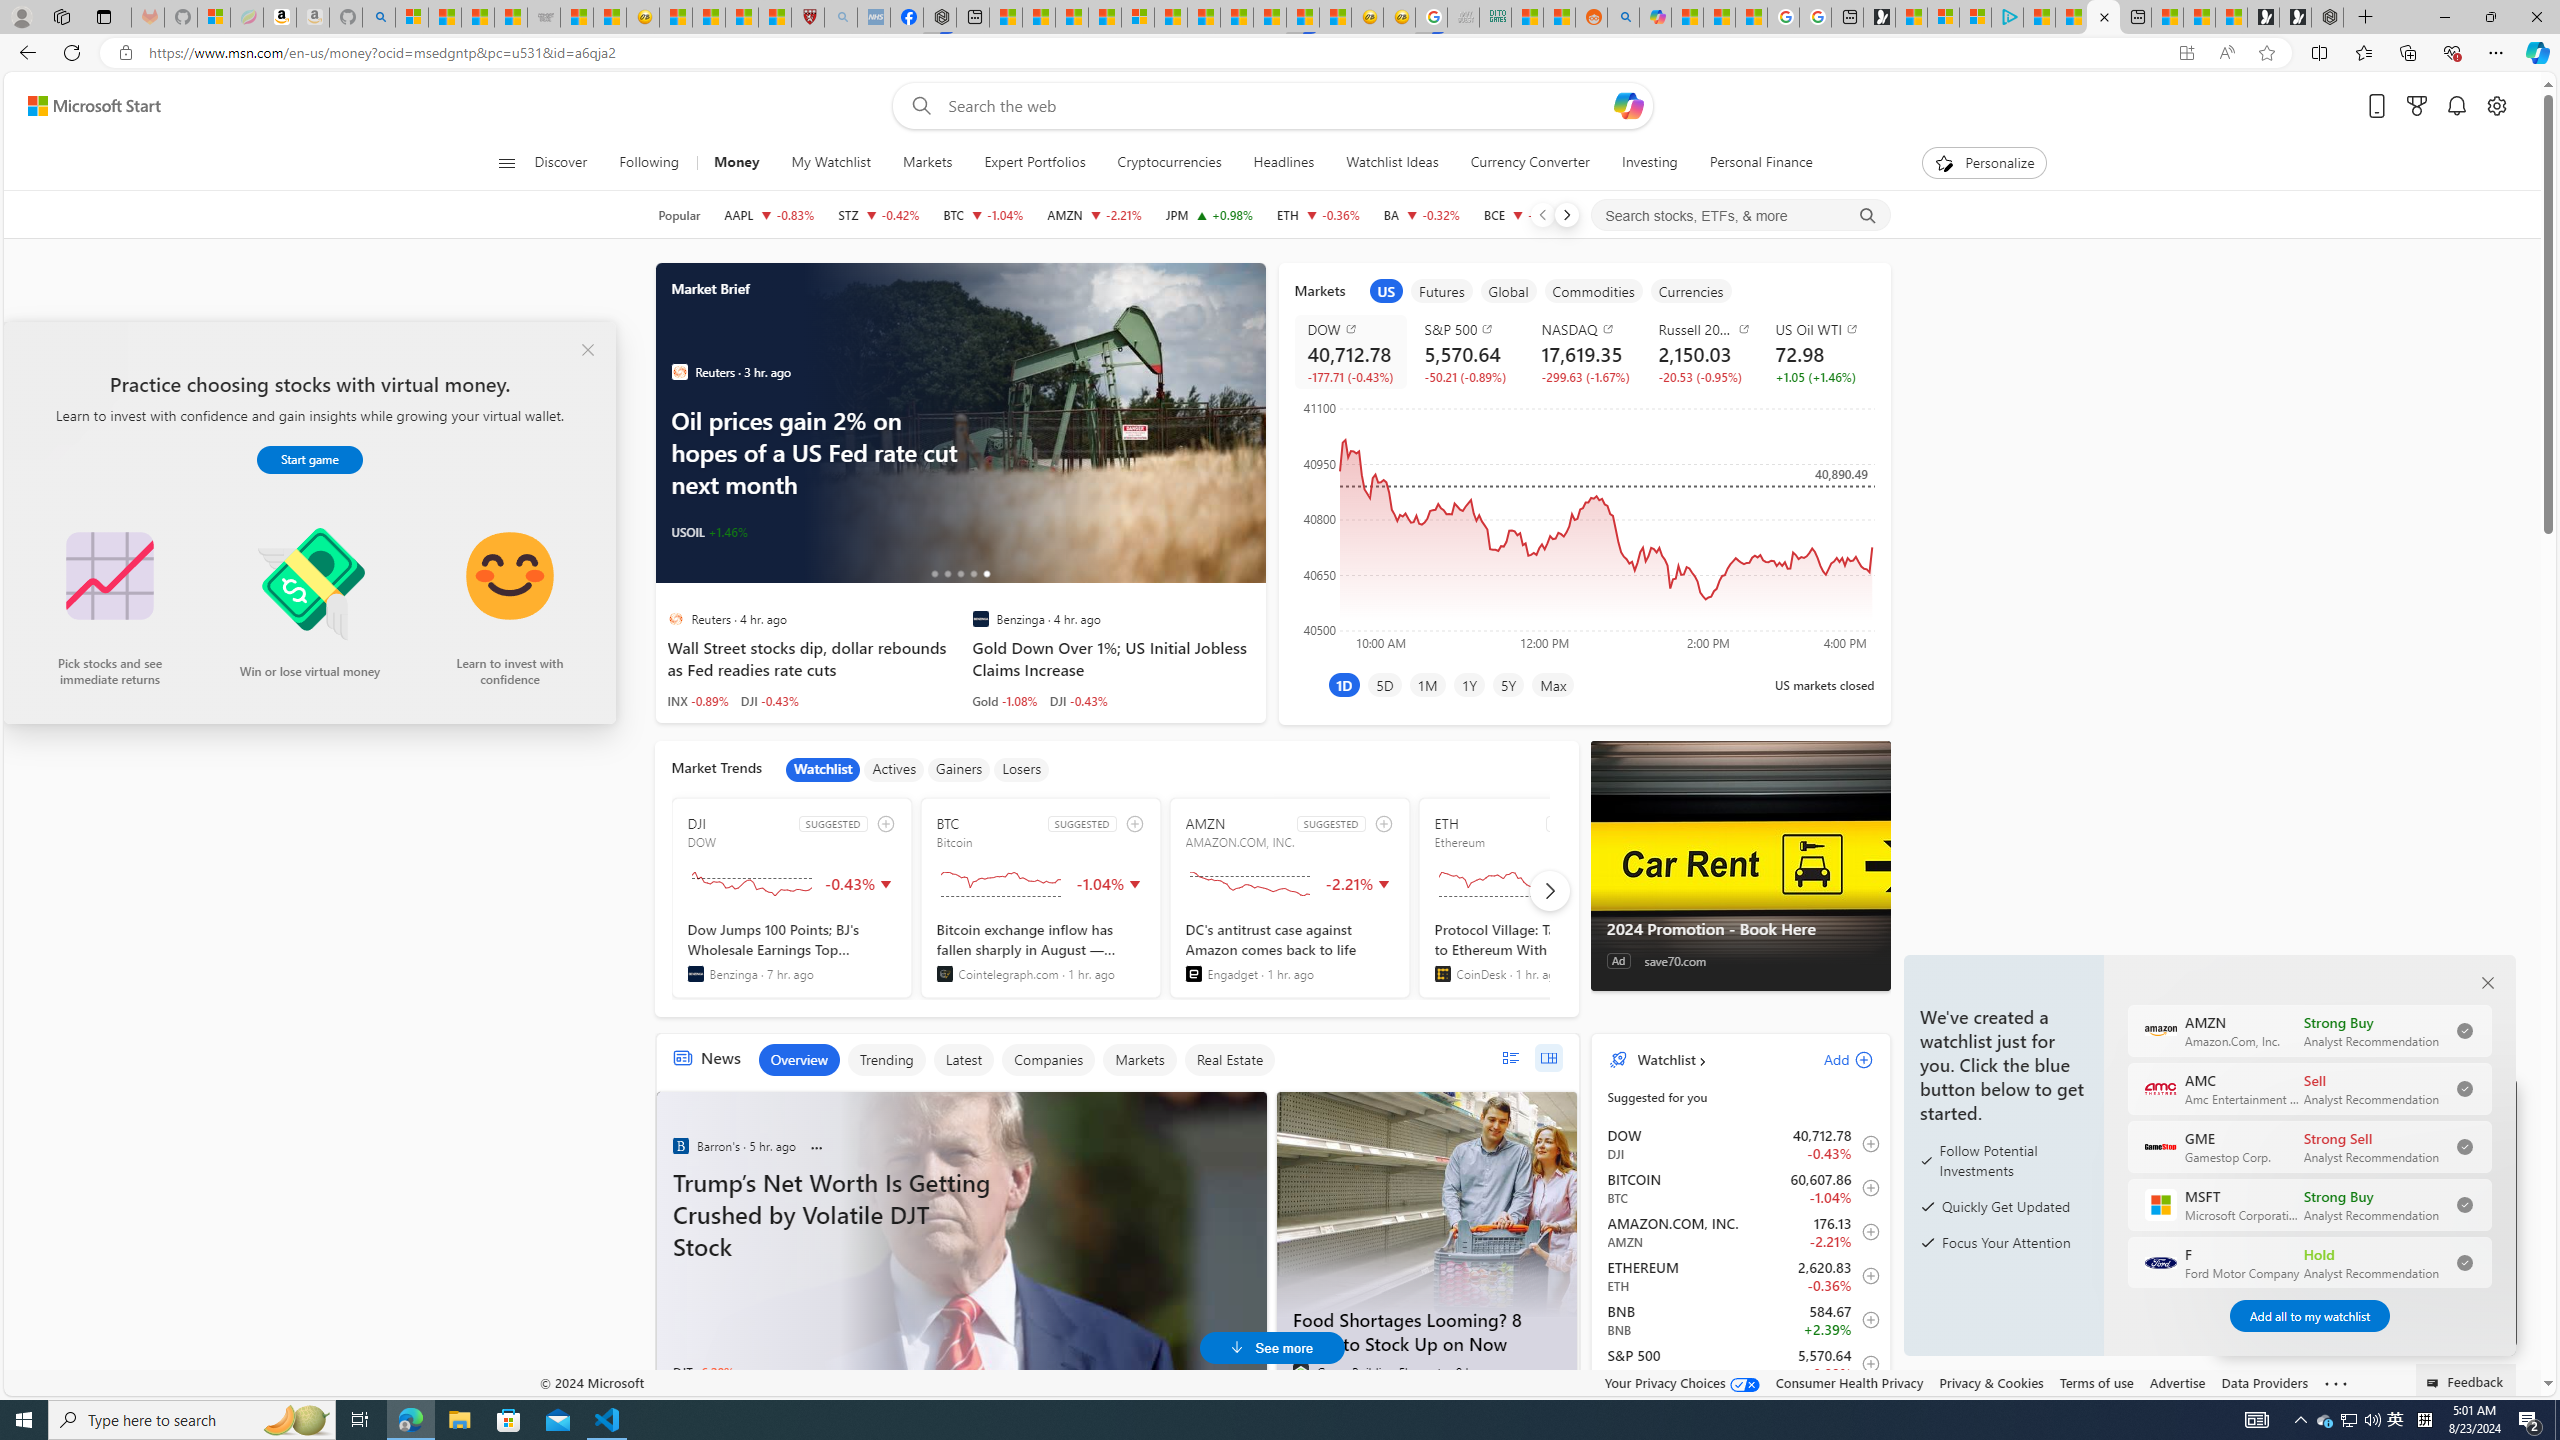  Describe the element at coordinates (2336, 1384) in the screenshot. I see `See more` at that location.